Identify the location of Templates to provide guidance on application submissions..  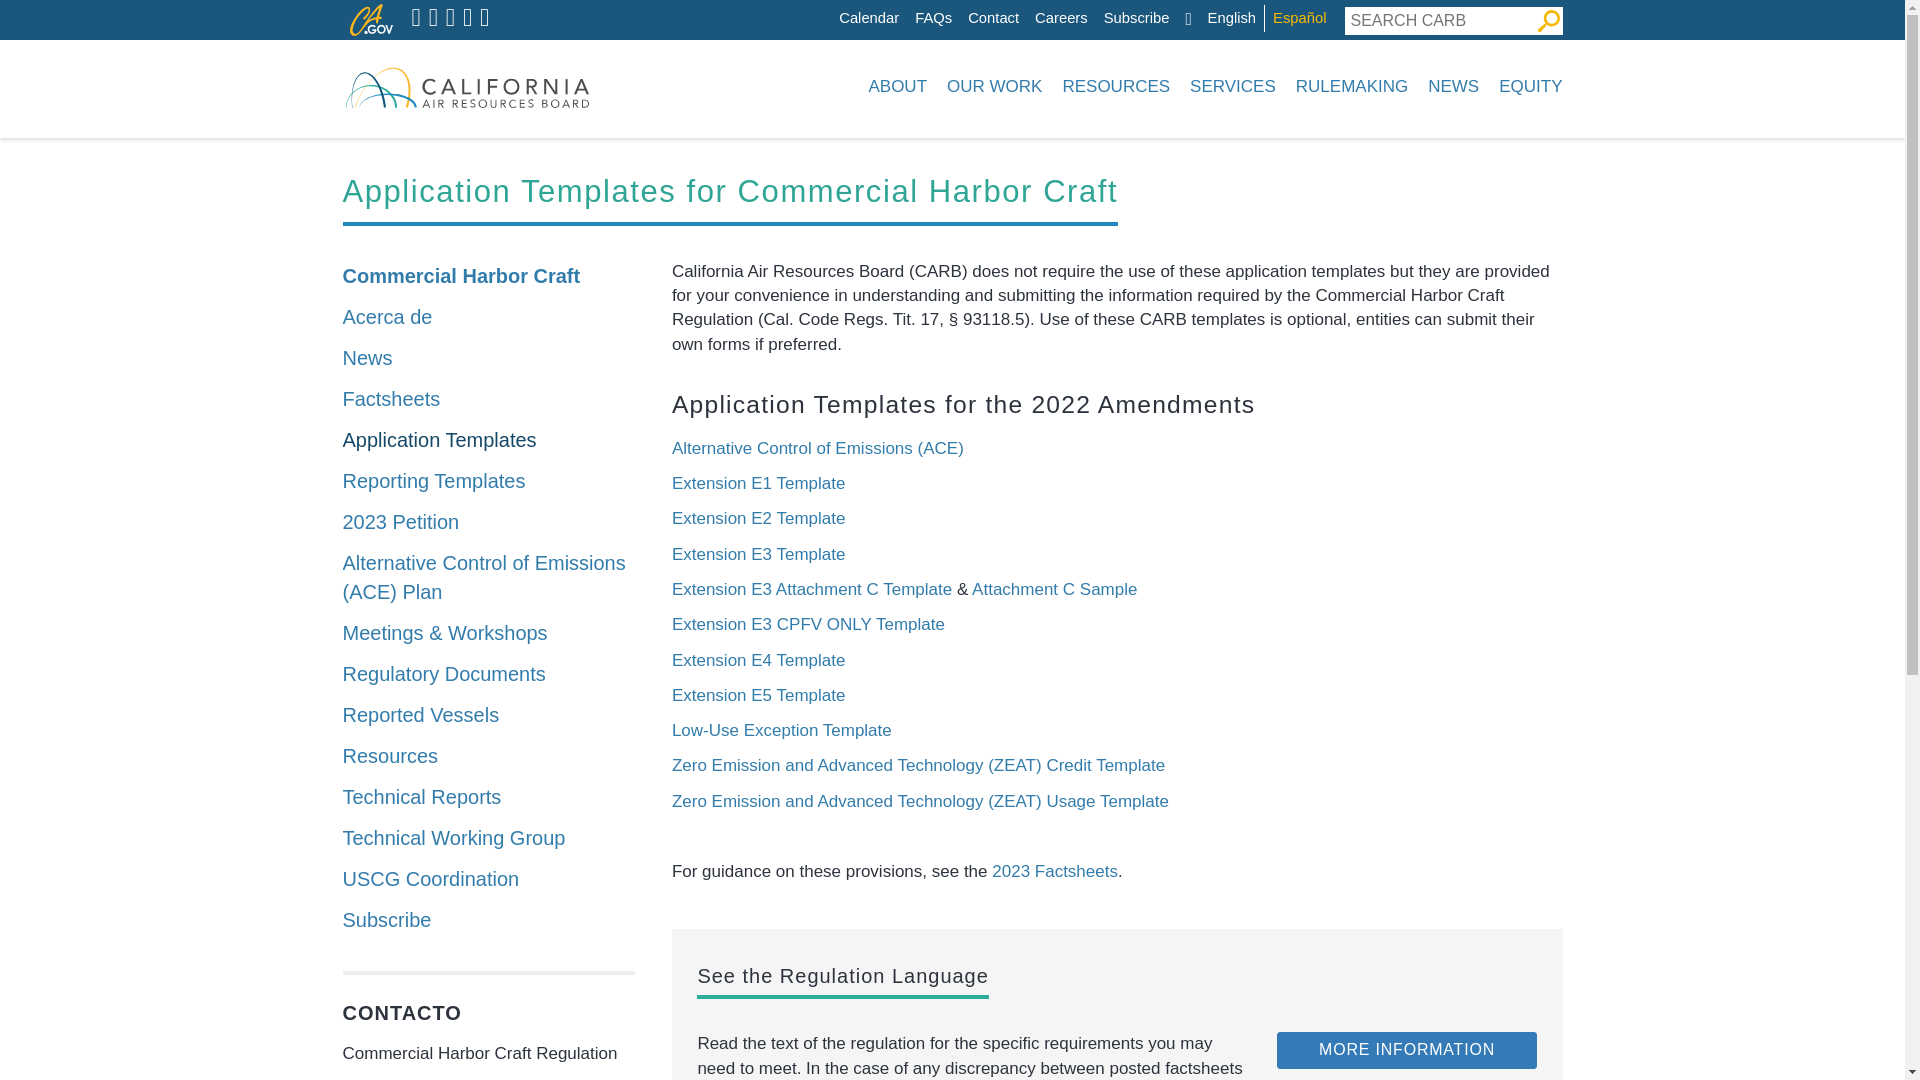
(488, 440).